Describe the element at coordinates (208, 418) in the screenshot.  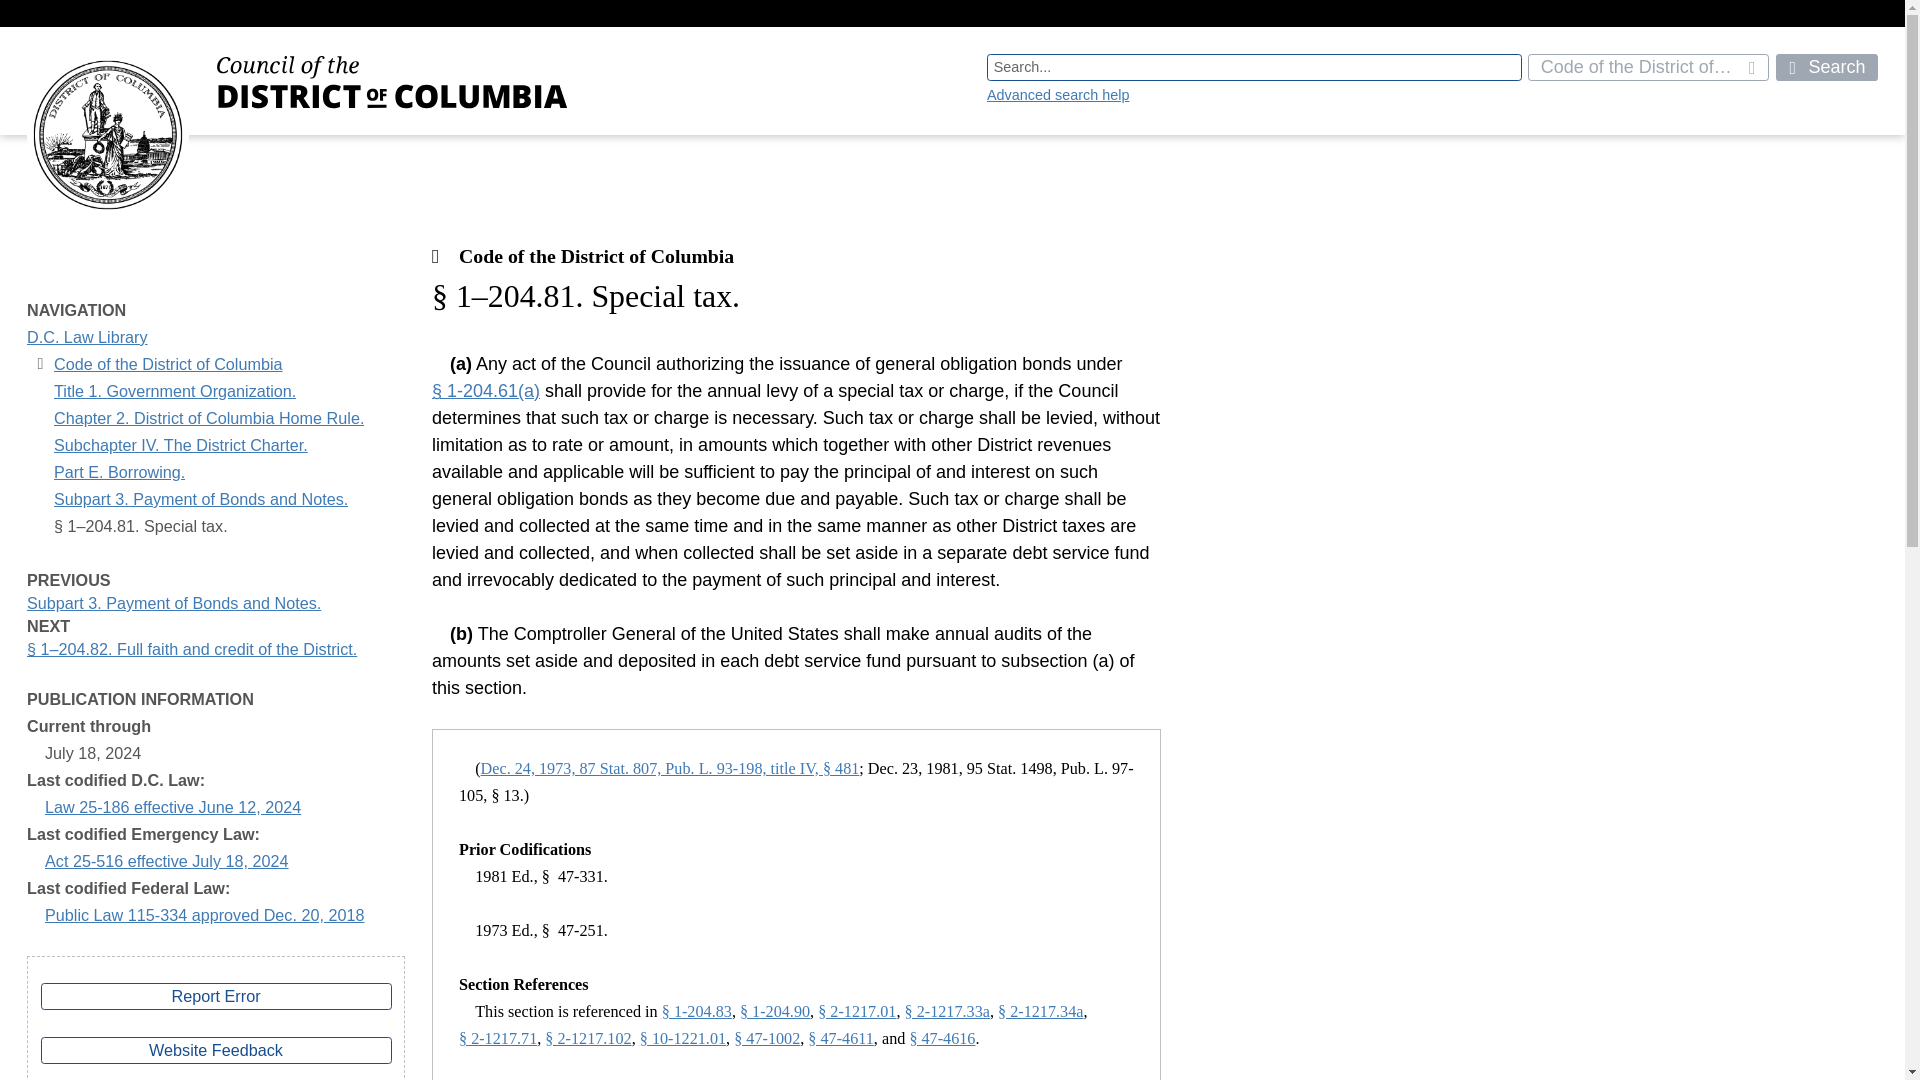
I see `Chapter 2. District of Columbia Home Rule.` at that location.